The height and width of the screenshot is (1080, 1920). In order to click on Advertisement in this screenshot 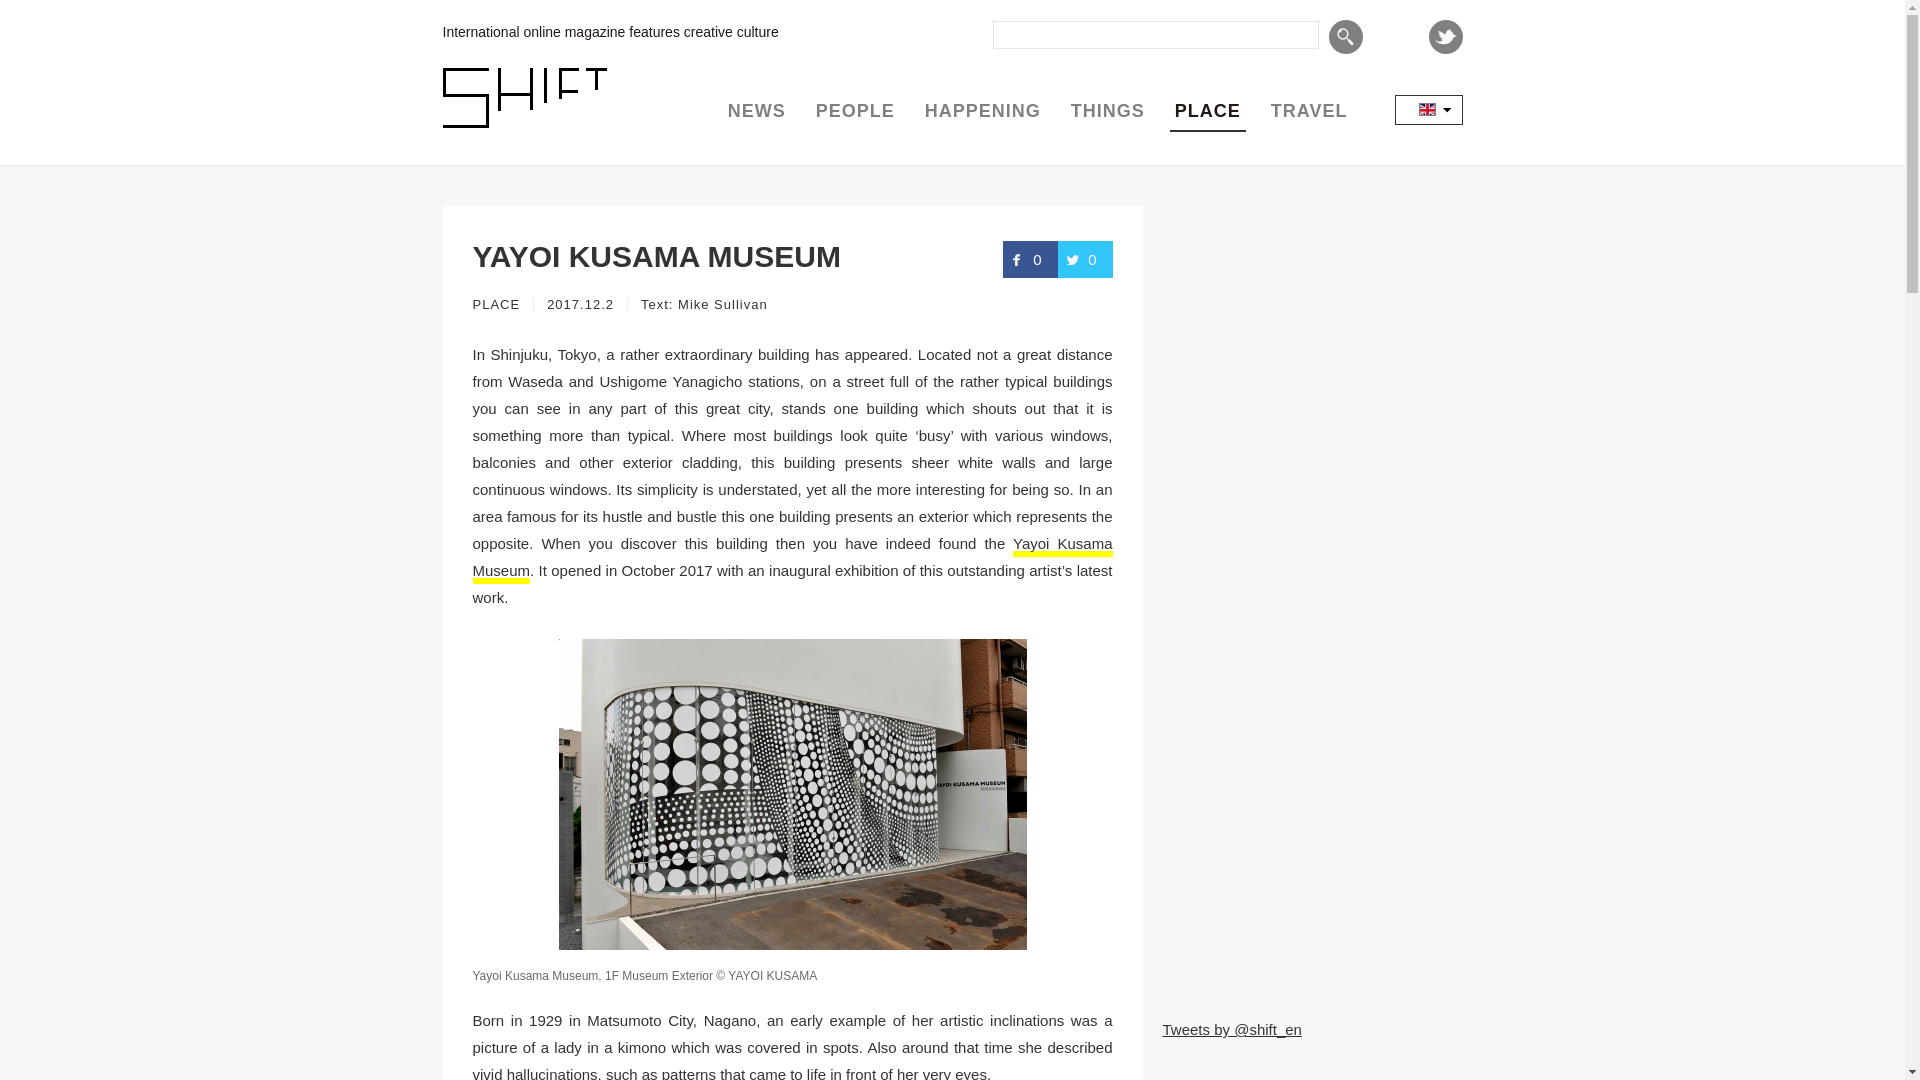, I will do `click(1311, 870)`.